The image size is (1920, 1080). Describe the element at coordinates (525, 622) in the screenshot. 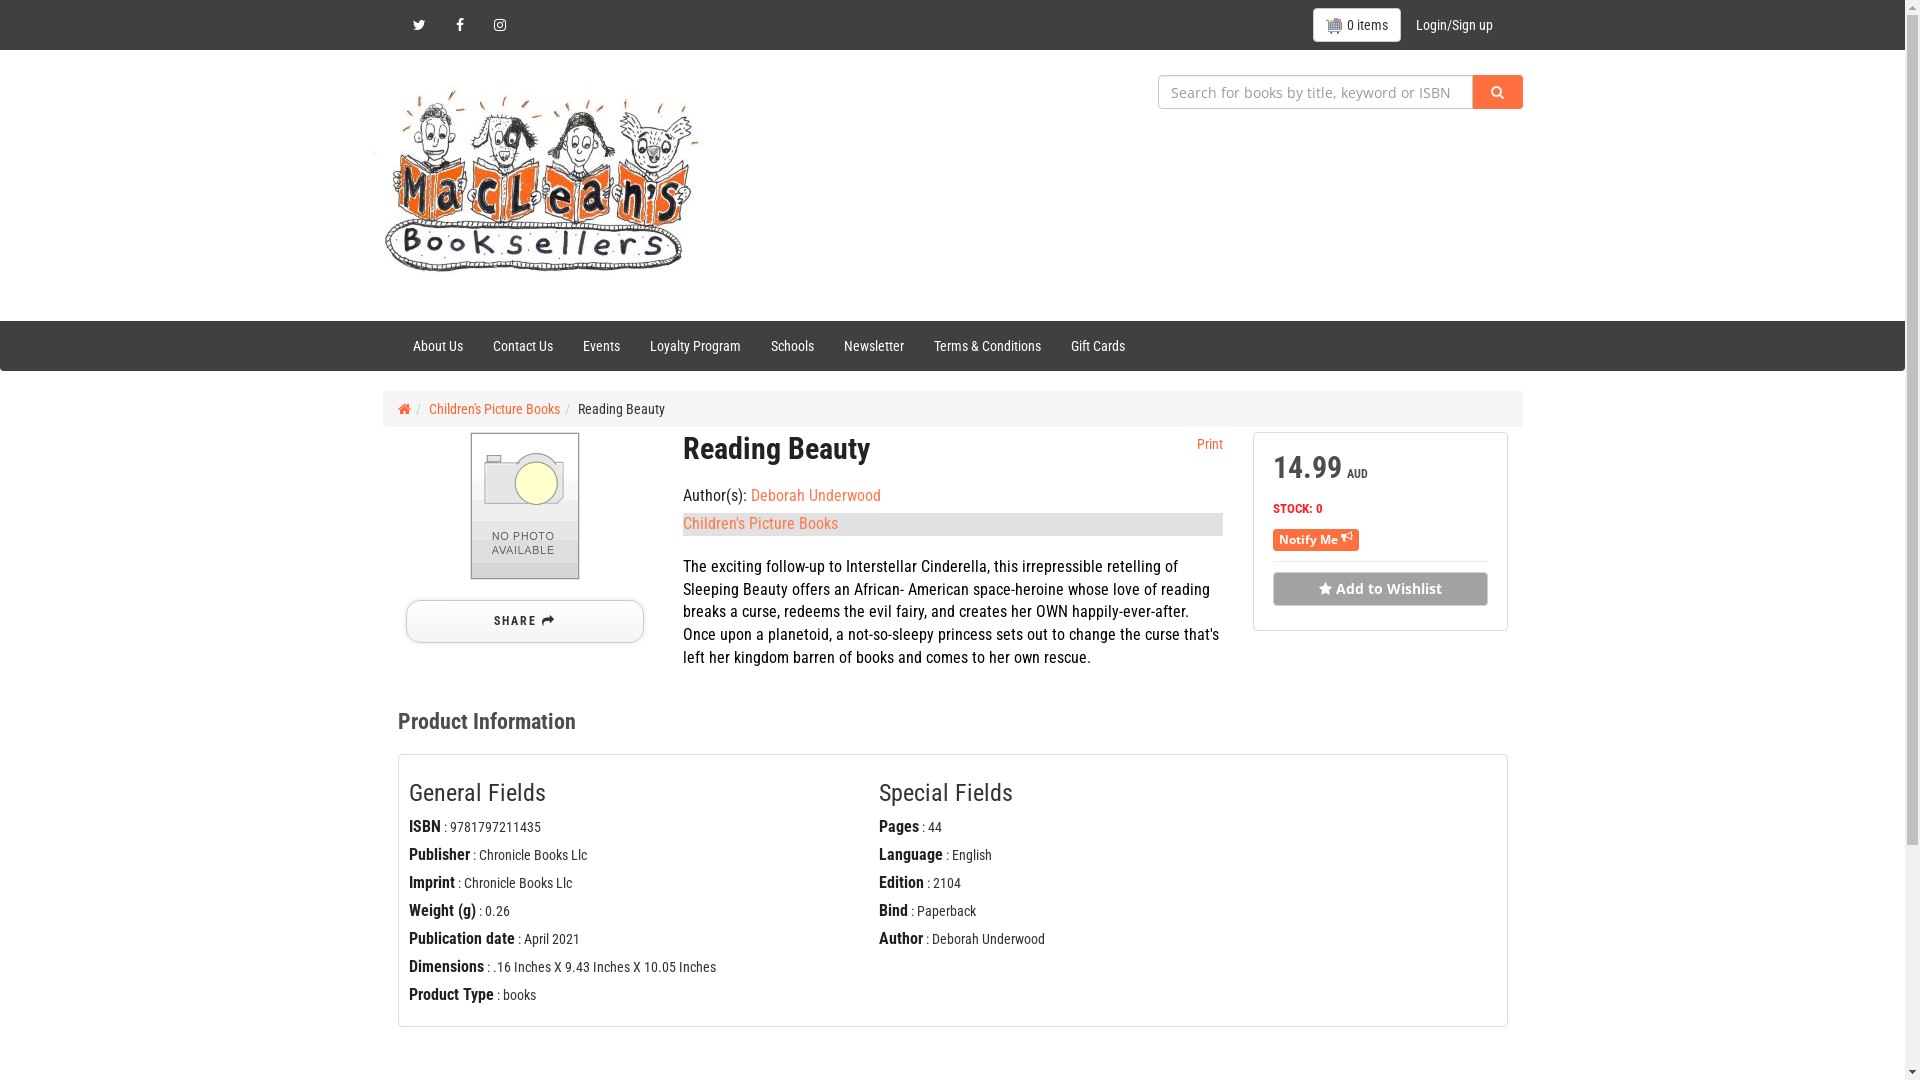

I see `SHARE` at that location.